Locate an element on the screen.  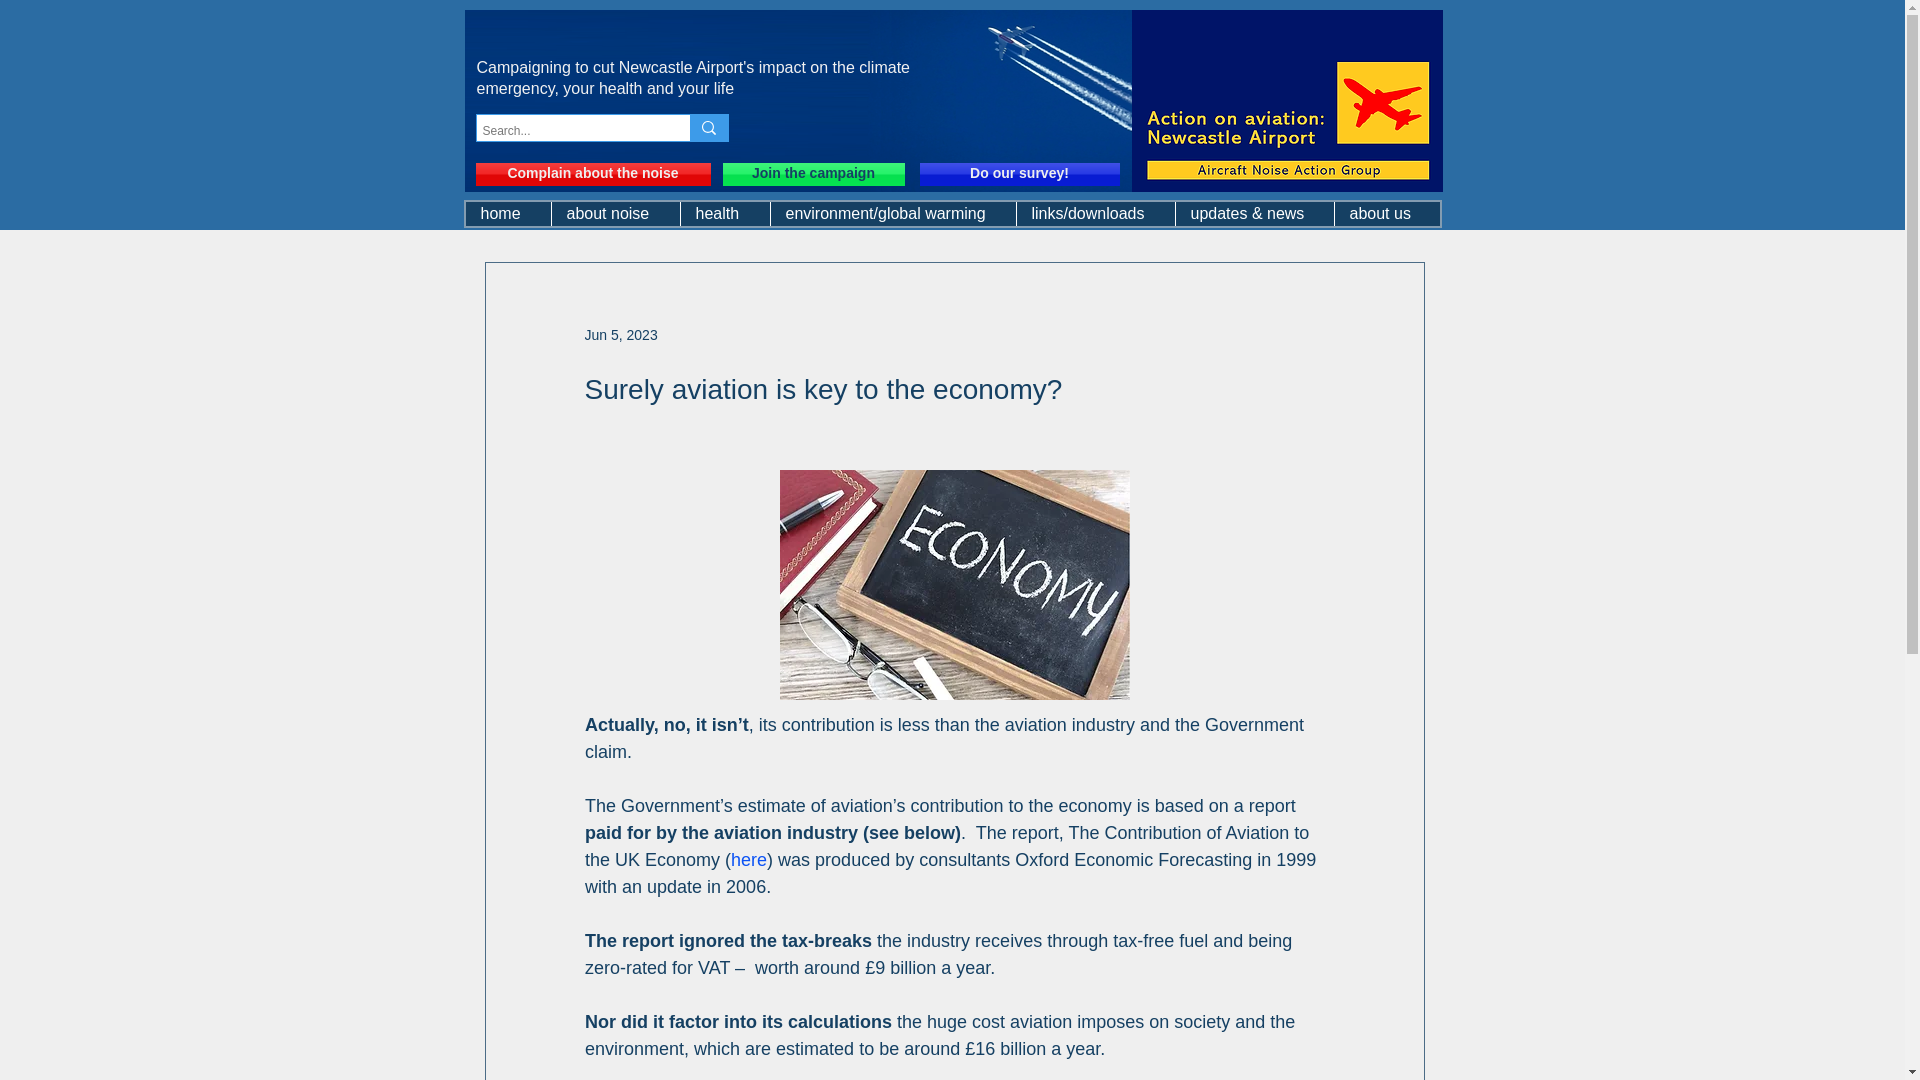
here is located at coordinates (748, 860).